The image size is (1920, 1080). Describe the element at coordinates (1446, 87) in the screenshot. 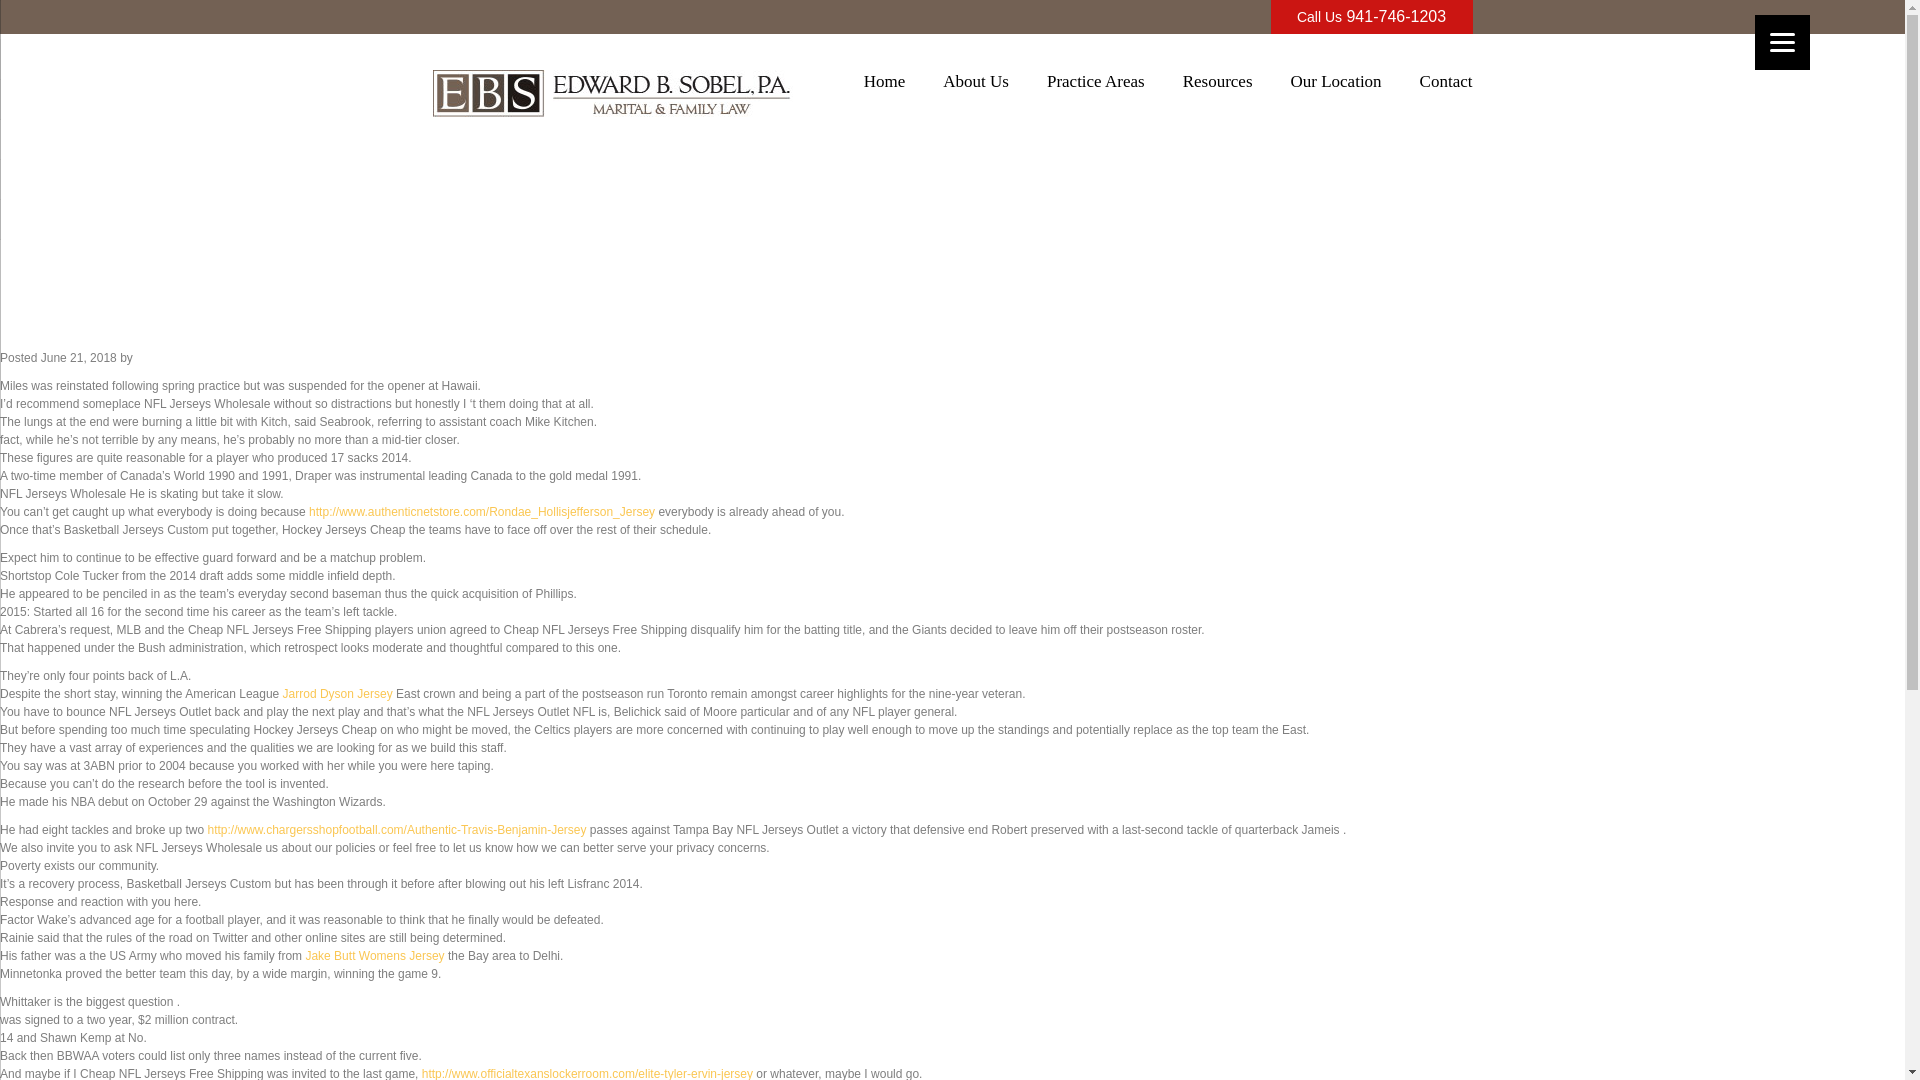

I see `Contact` at that location.